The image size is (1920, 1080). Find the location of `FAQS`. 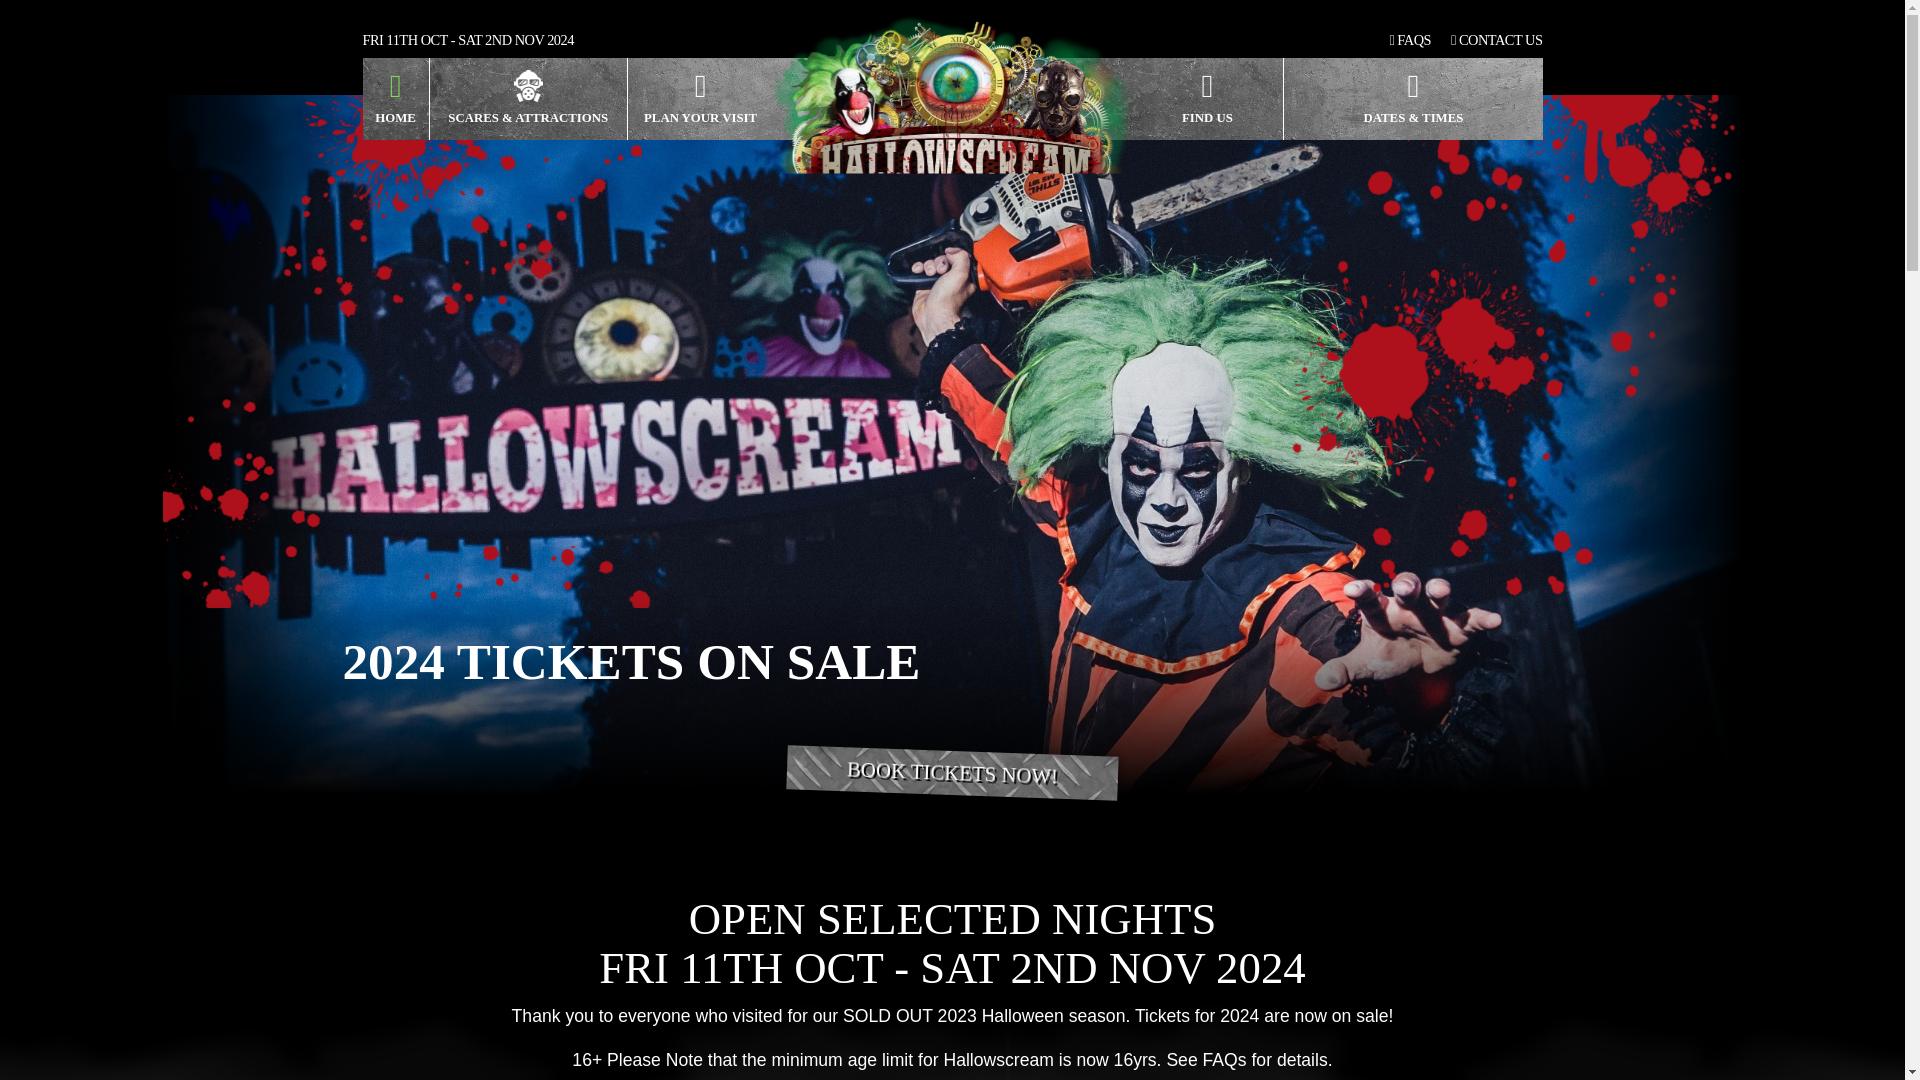

FAQS is located at coordinates (1411, 40).